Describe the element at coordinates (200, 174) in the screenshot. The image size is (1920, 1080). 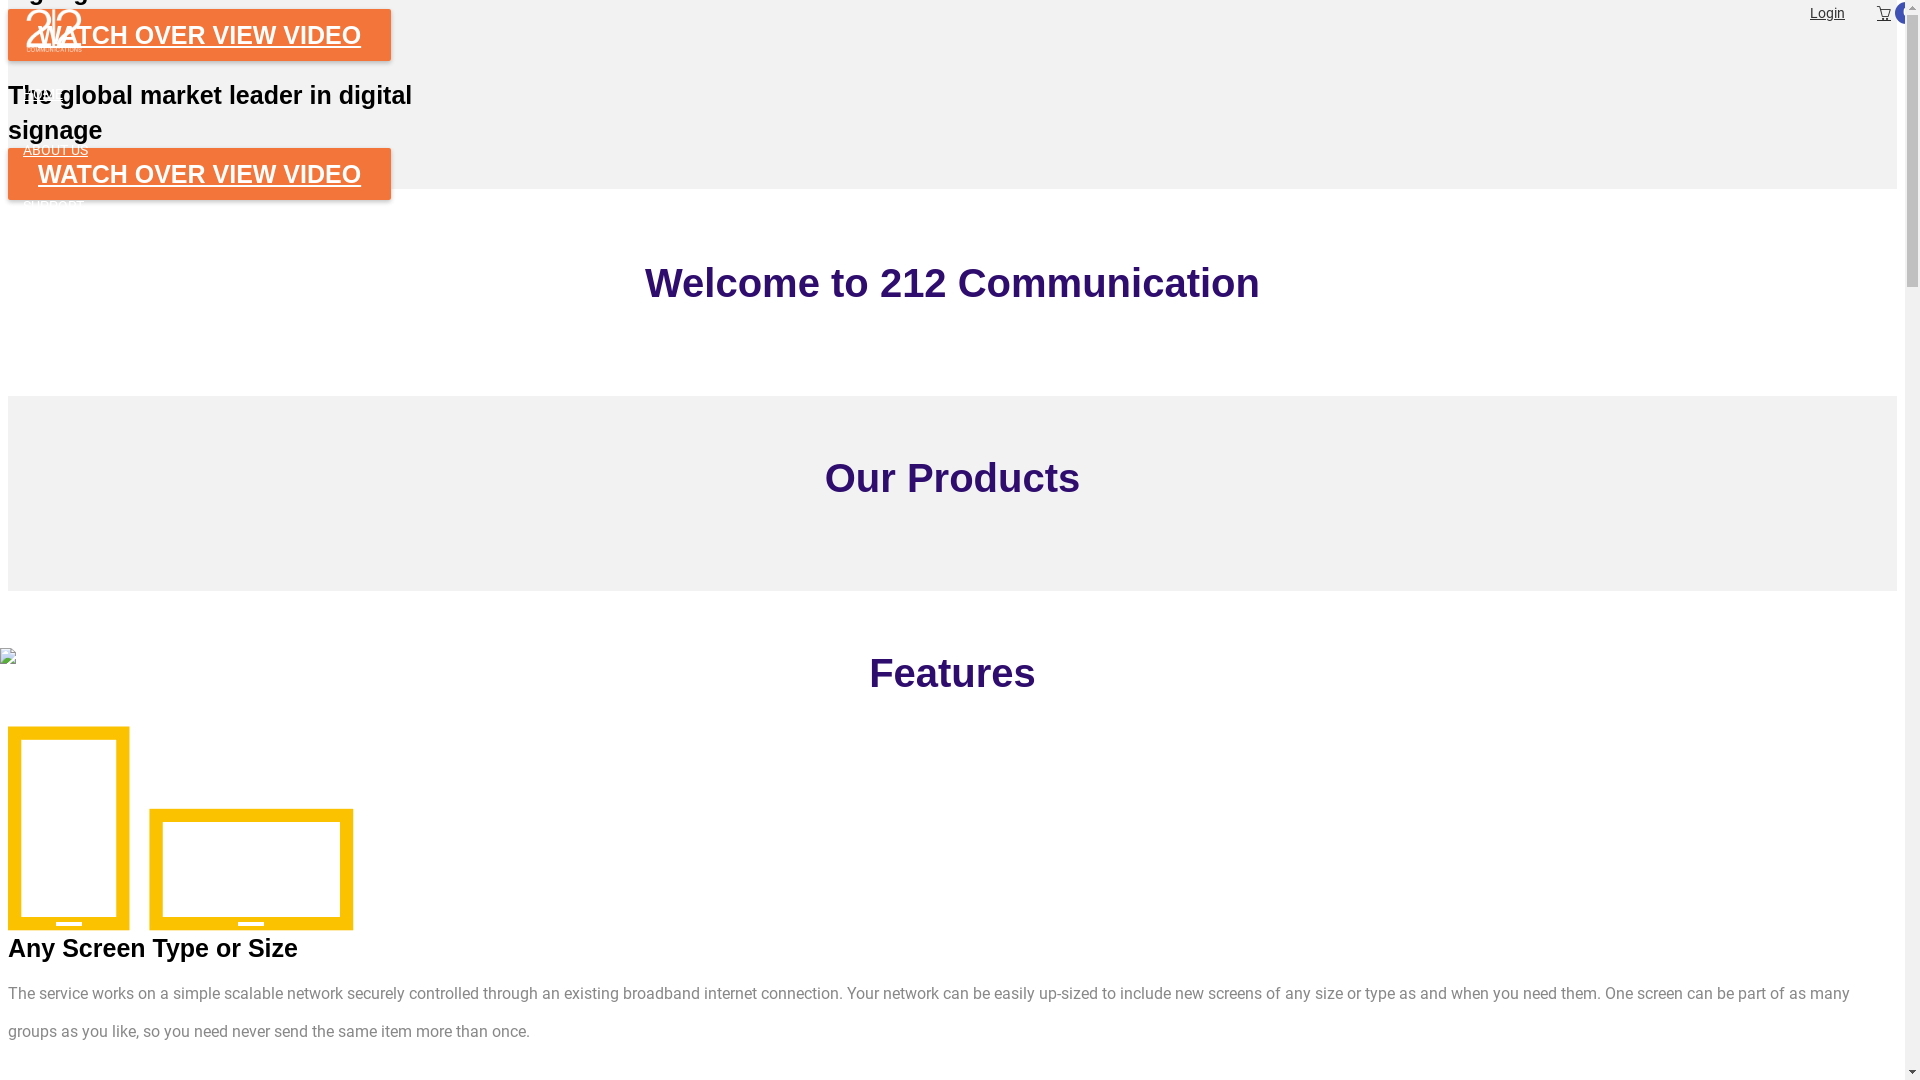
I see `WATCH OVER VIEW VIDEO` at that location.